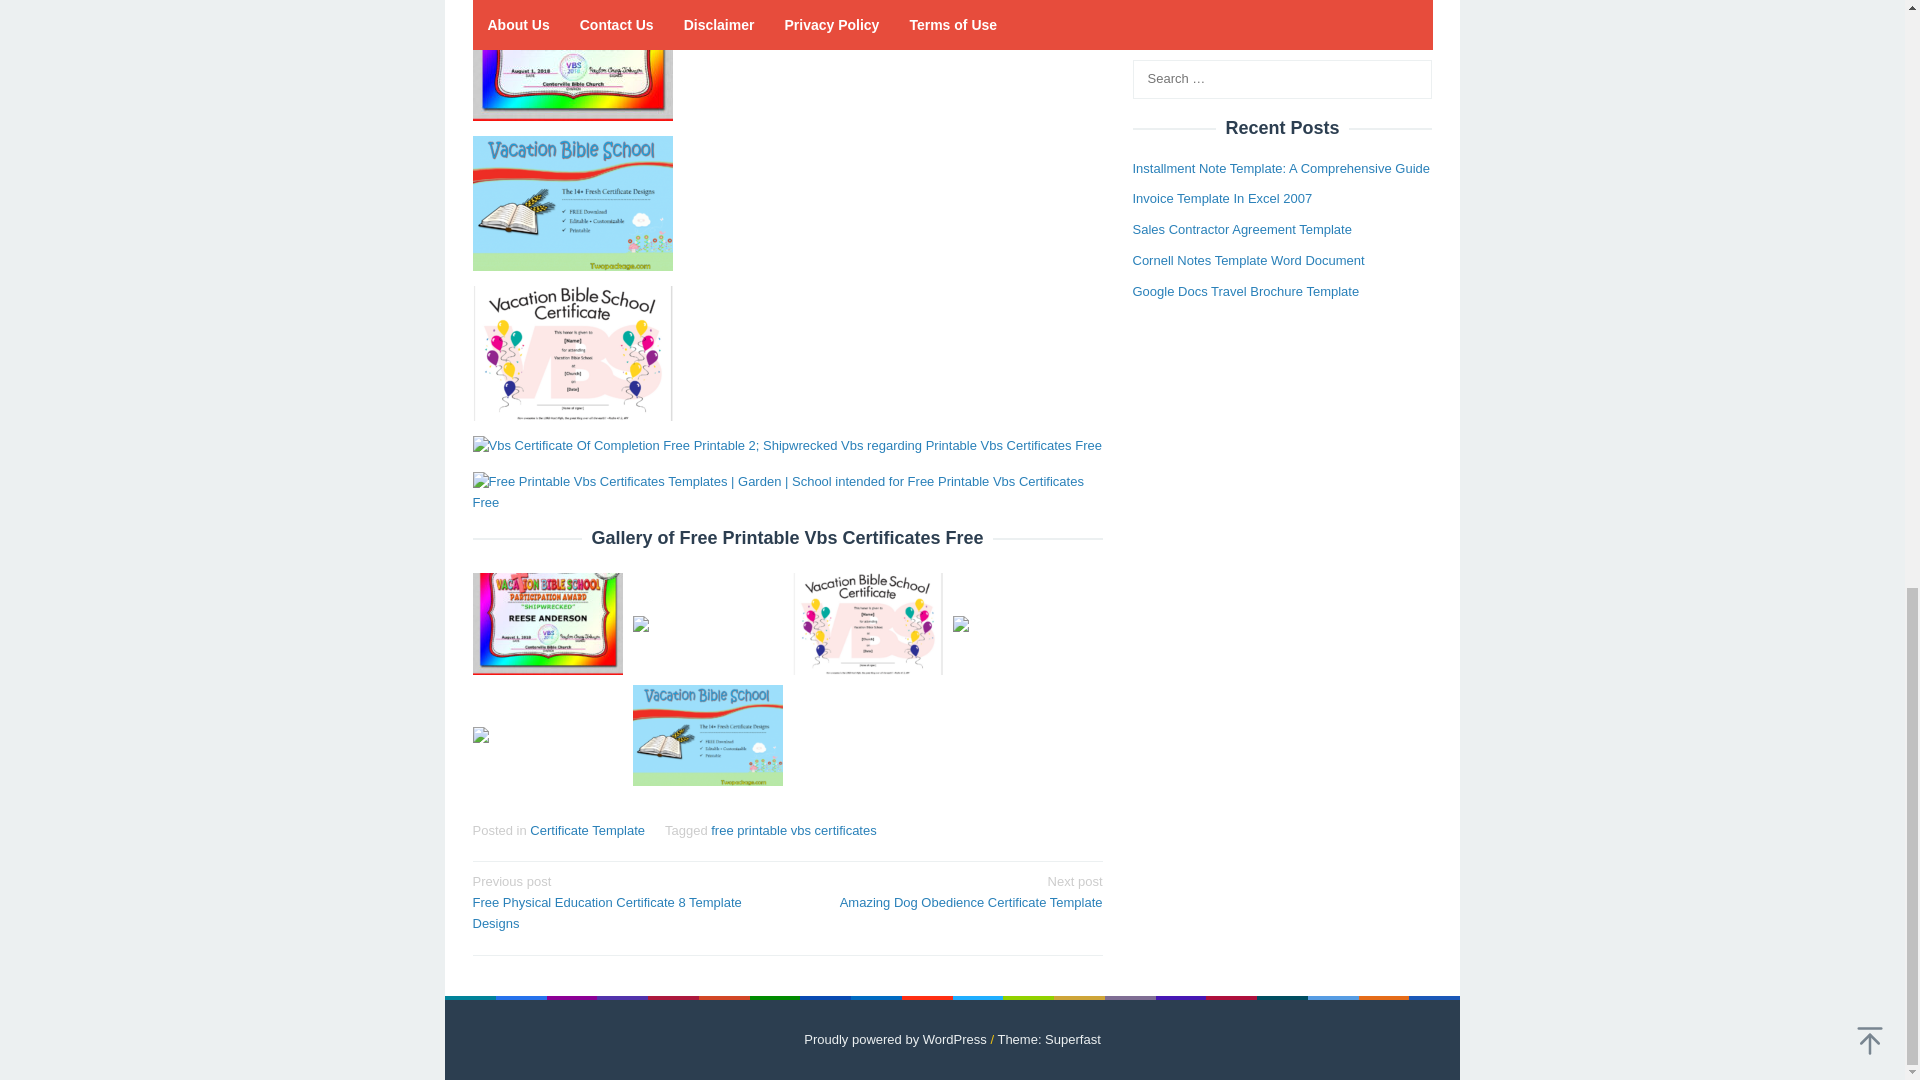 The image size is (1920, 1080). I want to click on Certificate Template, so click(587, 830).